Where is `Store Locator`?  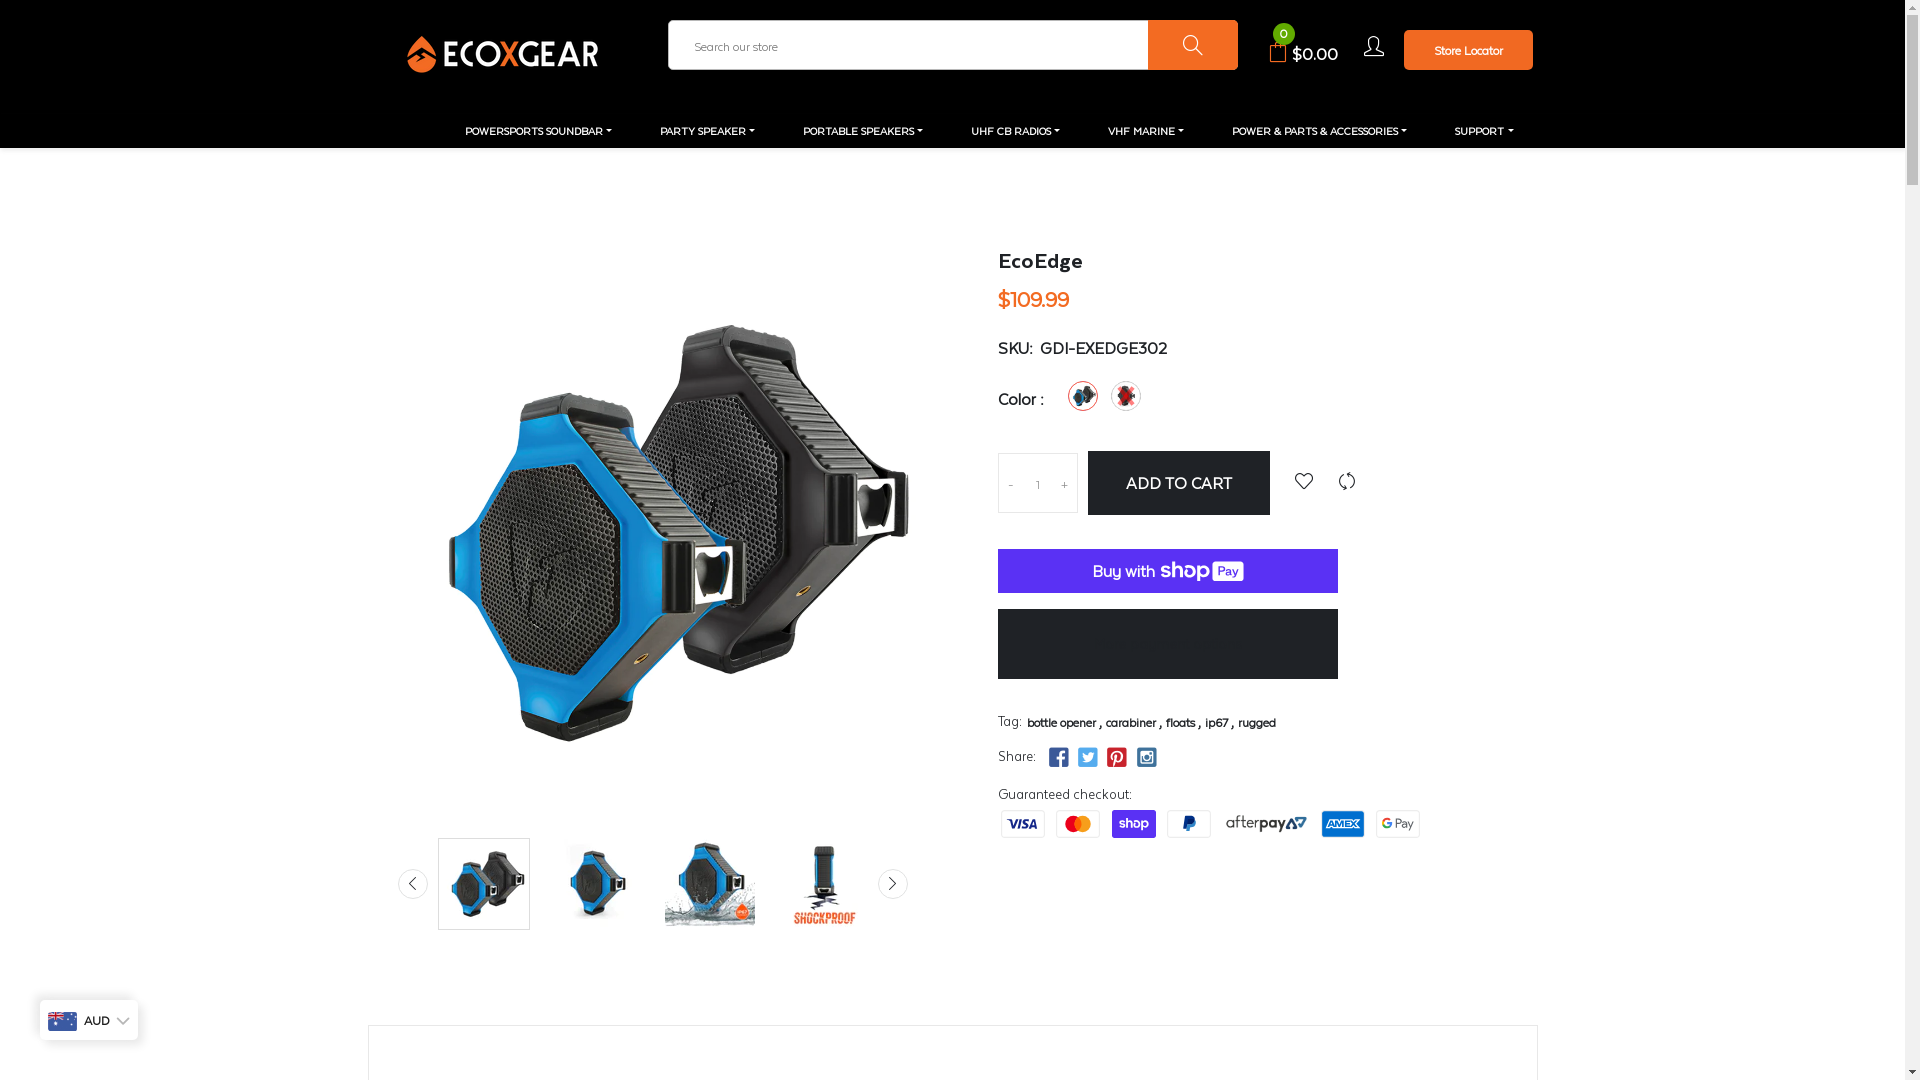
Store Locator is located at coordinates (1468, 50).